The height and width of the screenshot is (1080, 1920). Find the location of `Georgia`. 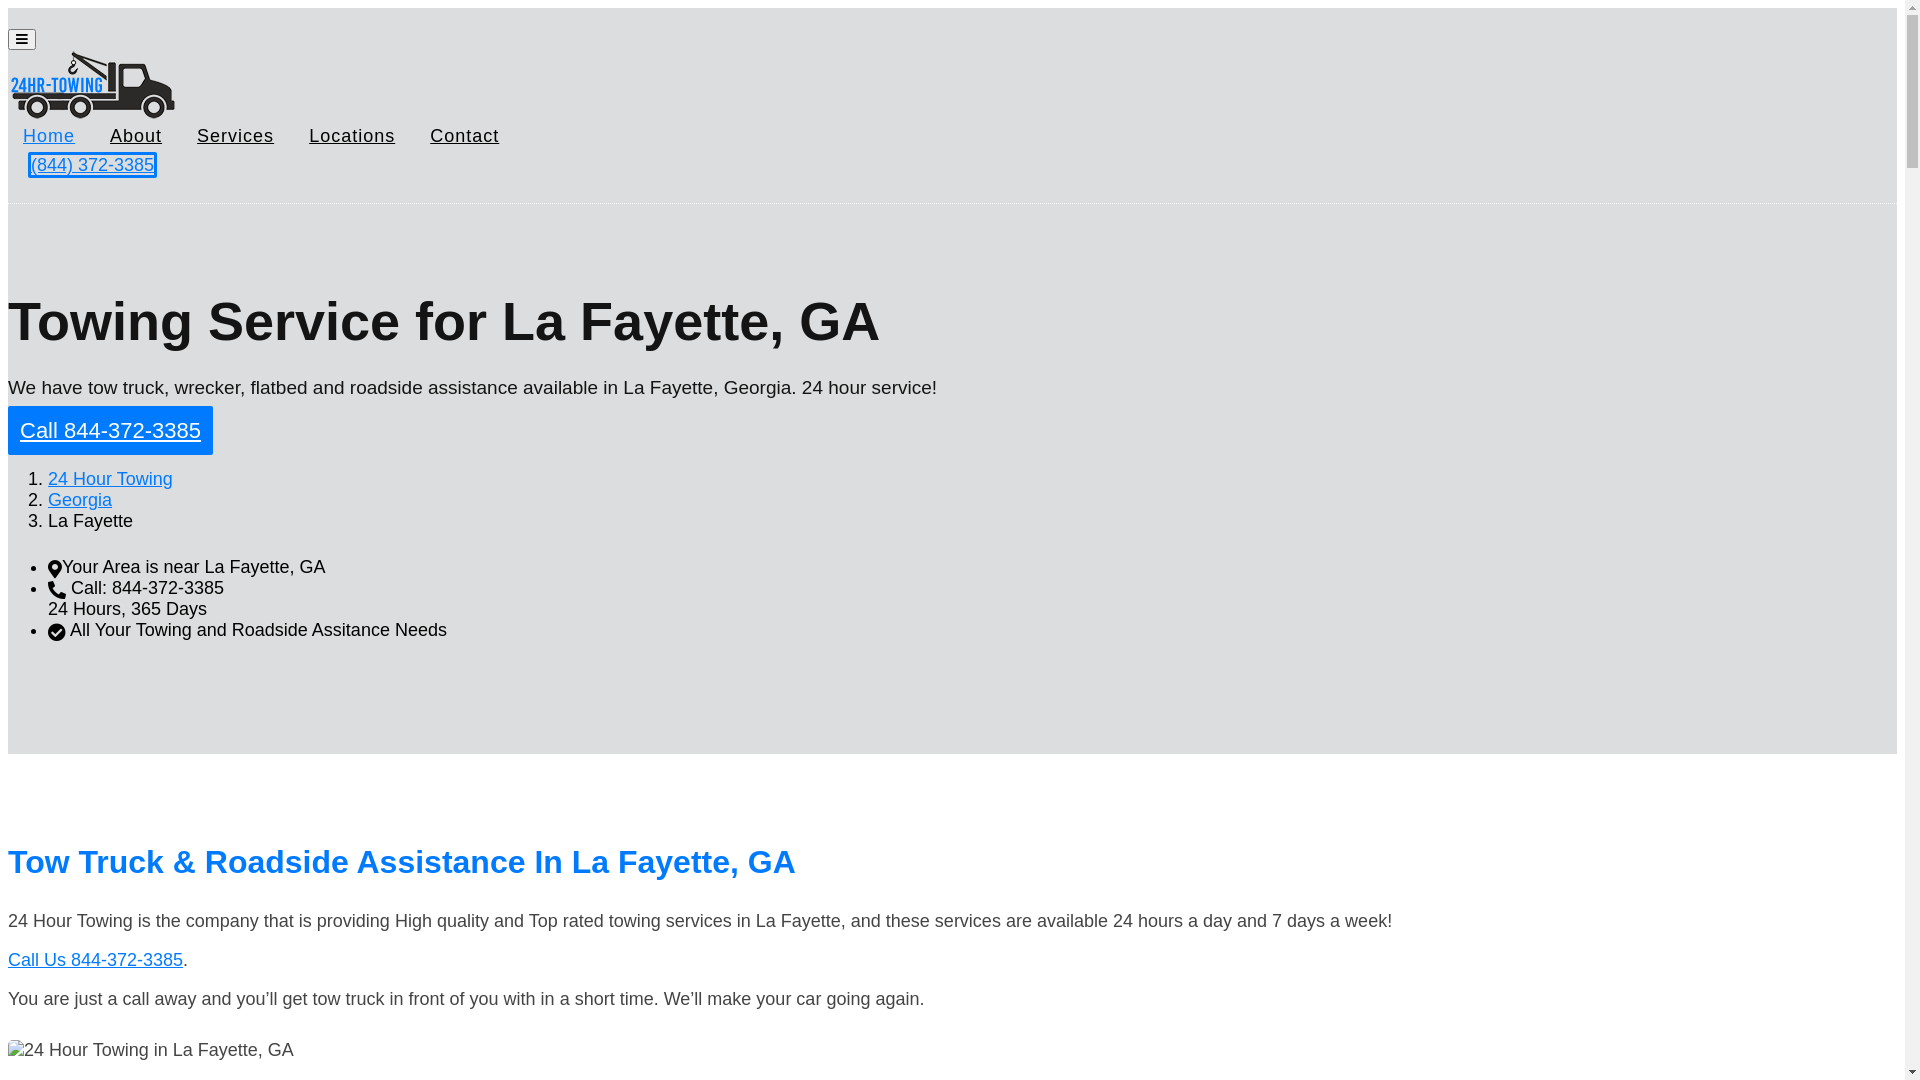

Georgia is located at coordinates (80, 500).